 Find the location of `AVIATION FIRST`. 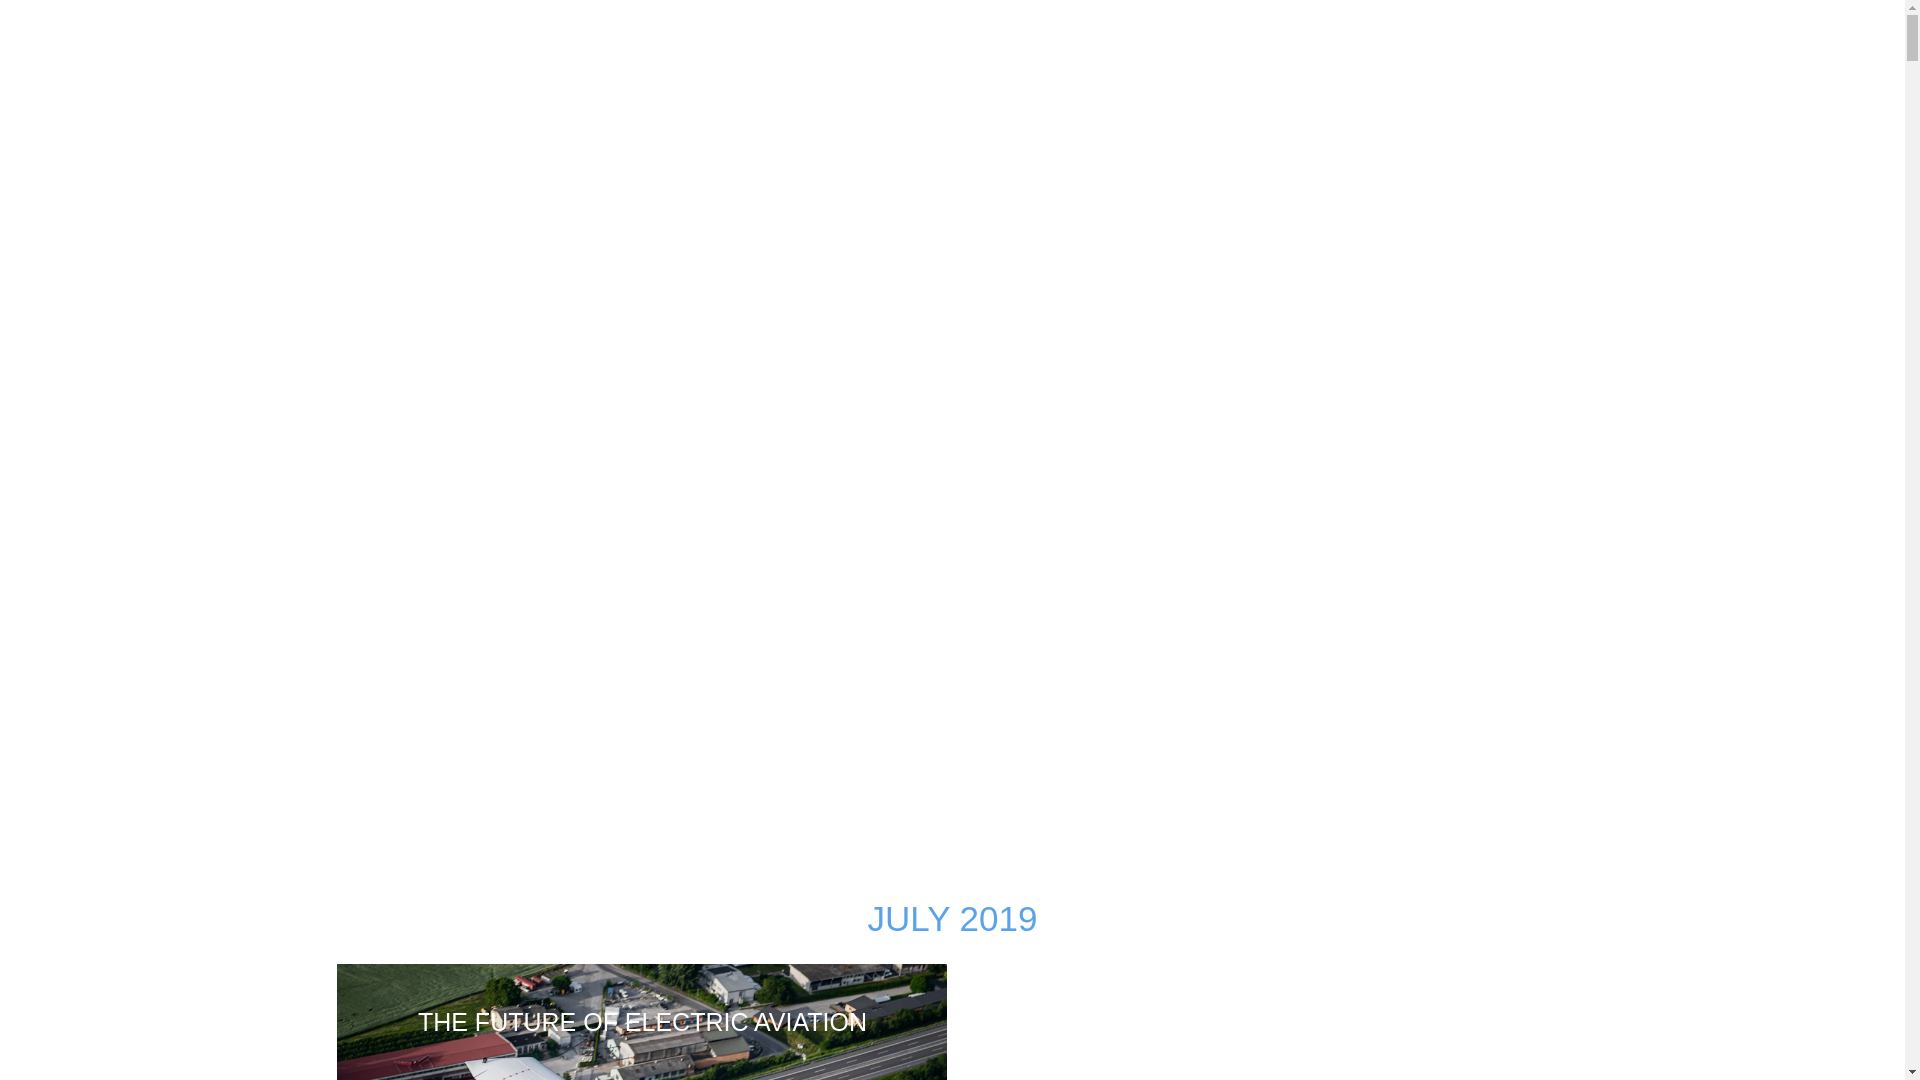

AVIATION FIRST is located at coordinates (1371, 26).